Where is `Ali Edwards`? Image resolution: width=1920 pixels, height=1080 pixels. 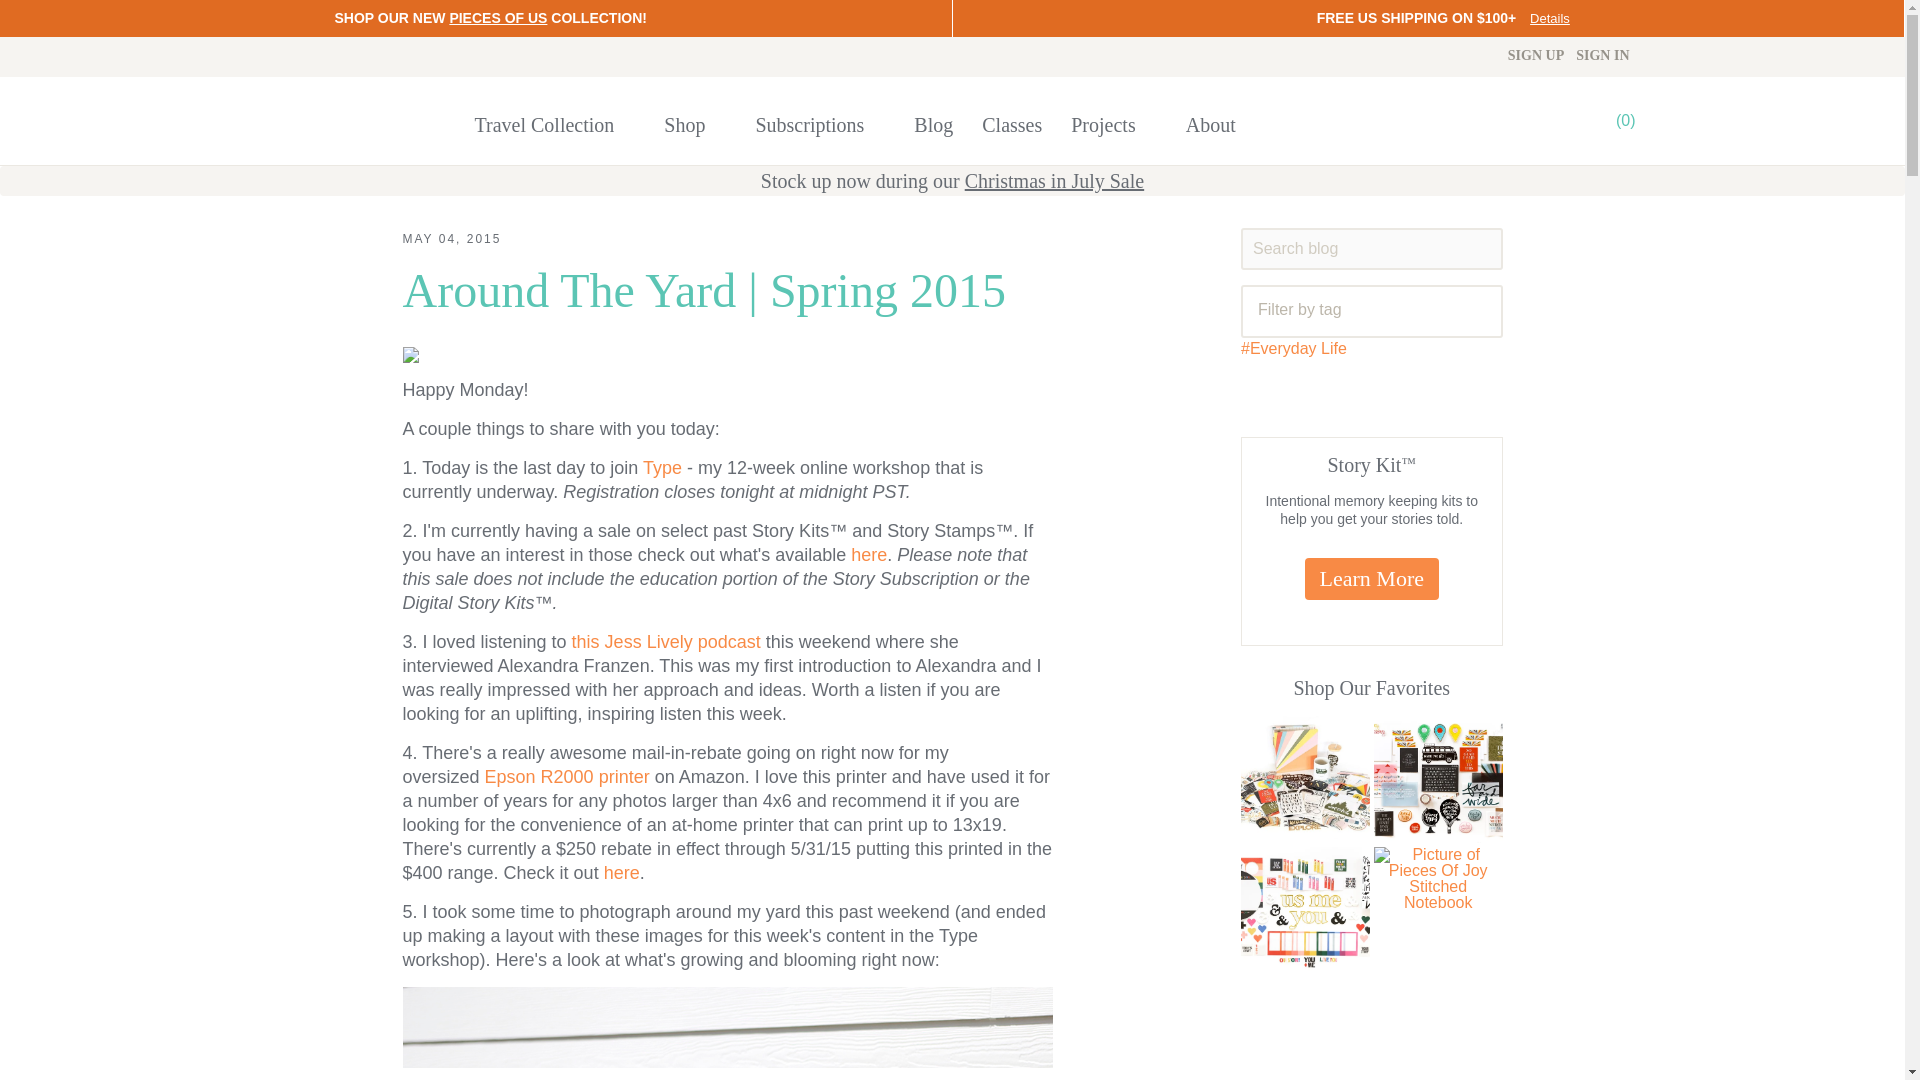 Ali Edwards is located at coordinates (362, 115).